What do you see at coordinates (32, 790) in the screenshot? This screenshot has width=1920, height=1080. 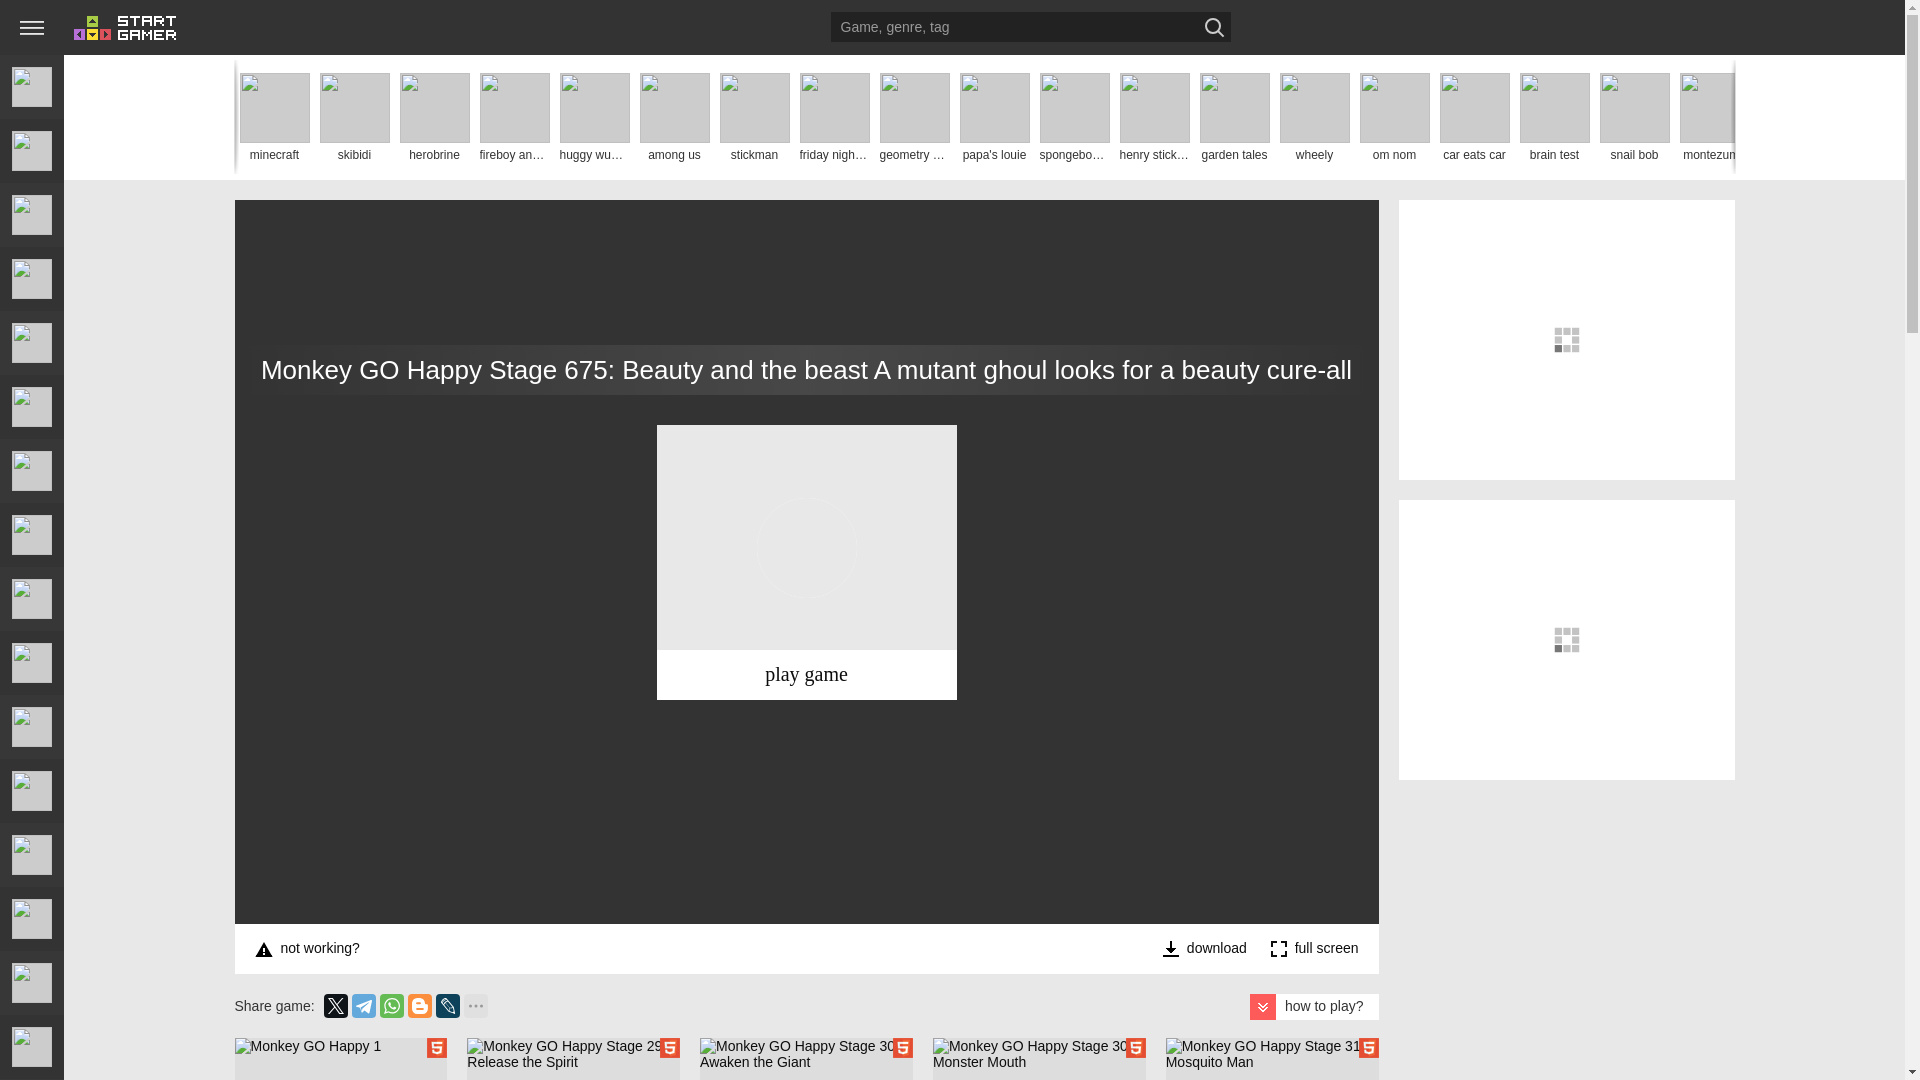 I see `jigsaw puzzles` at bounding box center [32, 790].